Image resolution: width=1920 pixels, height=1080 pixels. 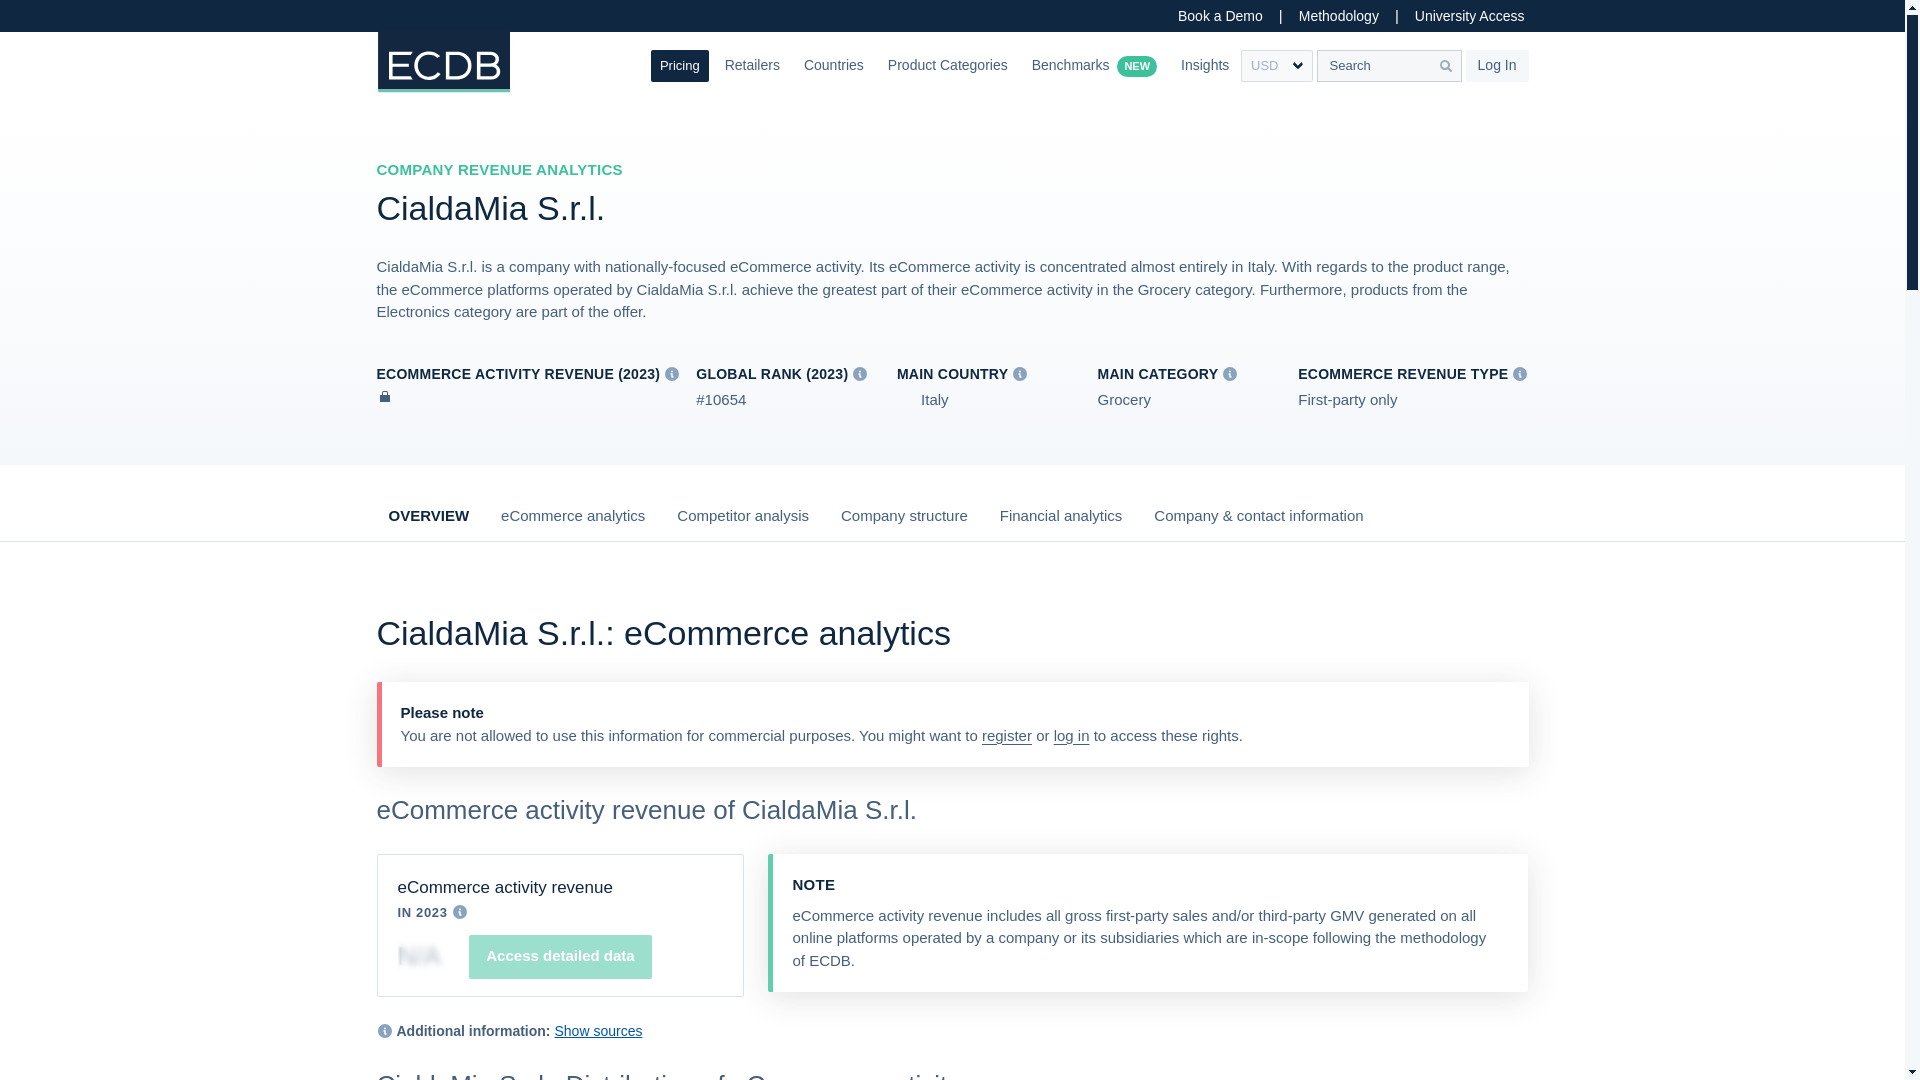 What do you see at coordinates (1006, 734) in the screenshot?
I see `register` at bounding box center [1006, 734].